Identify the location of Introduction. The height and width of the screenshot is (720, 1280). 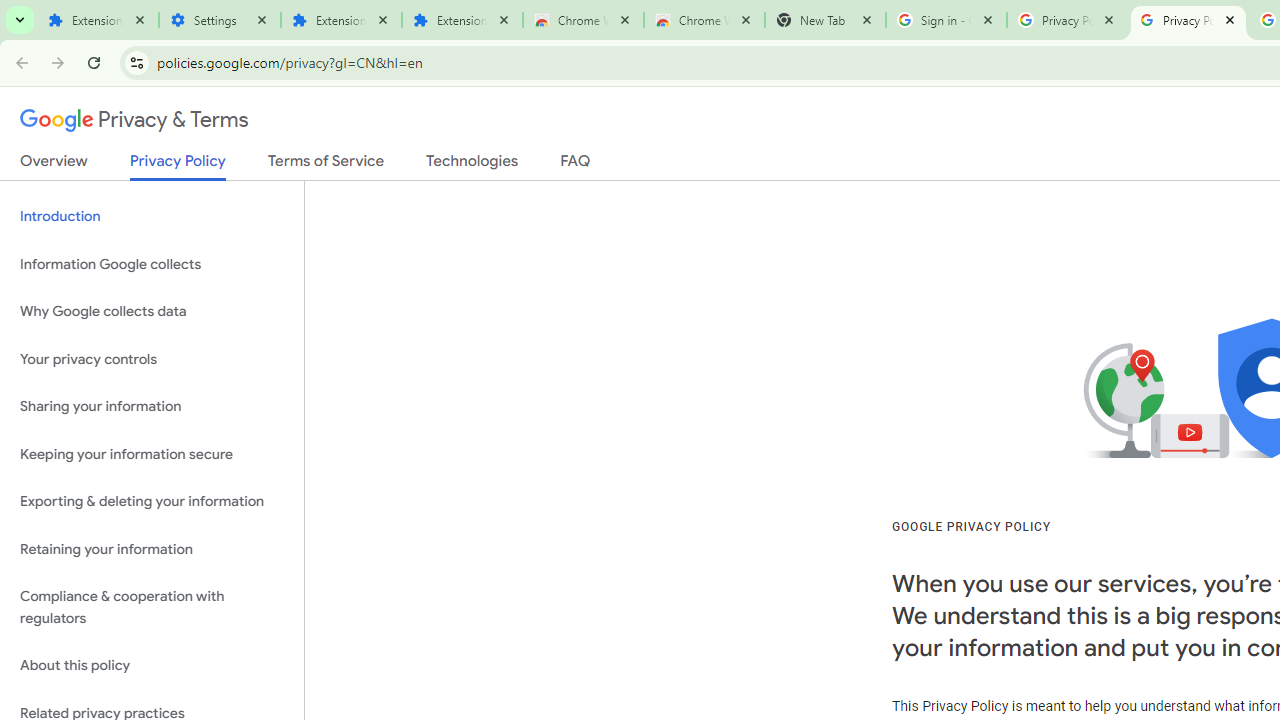
(152, 216).